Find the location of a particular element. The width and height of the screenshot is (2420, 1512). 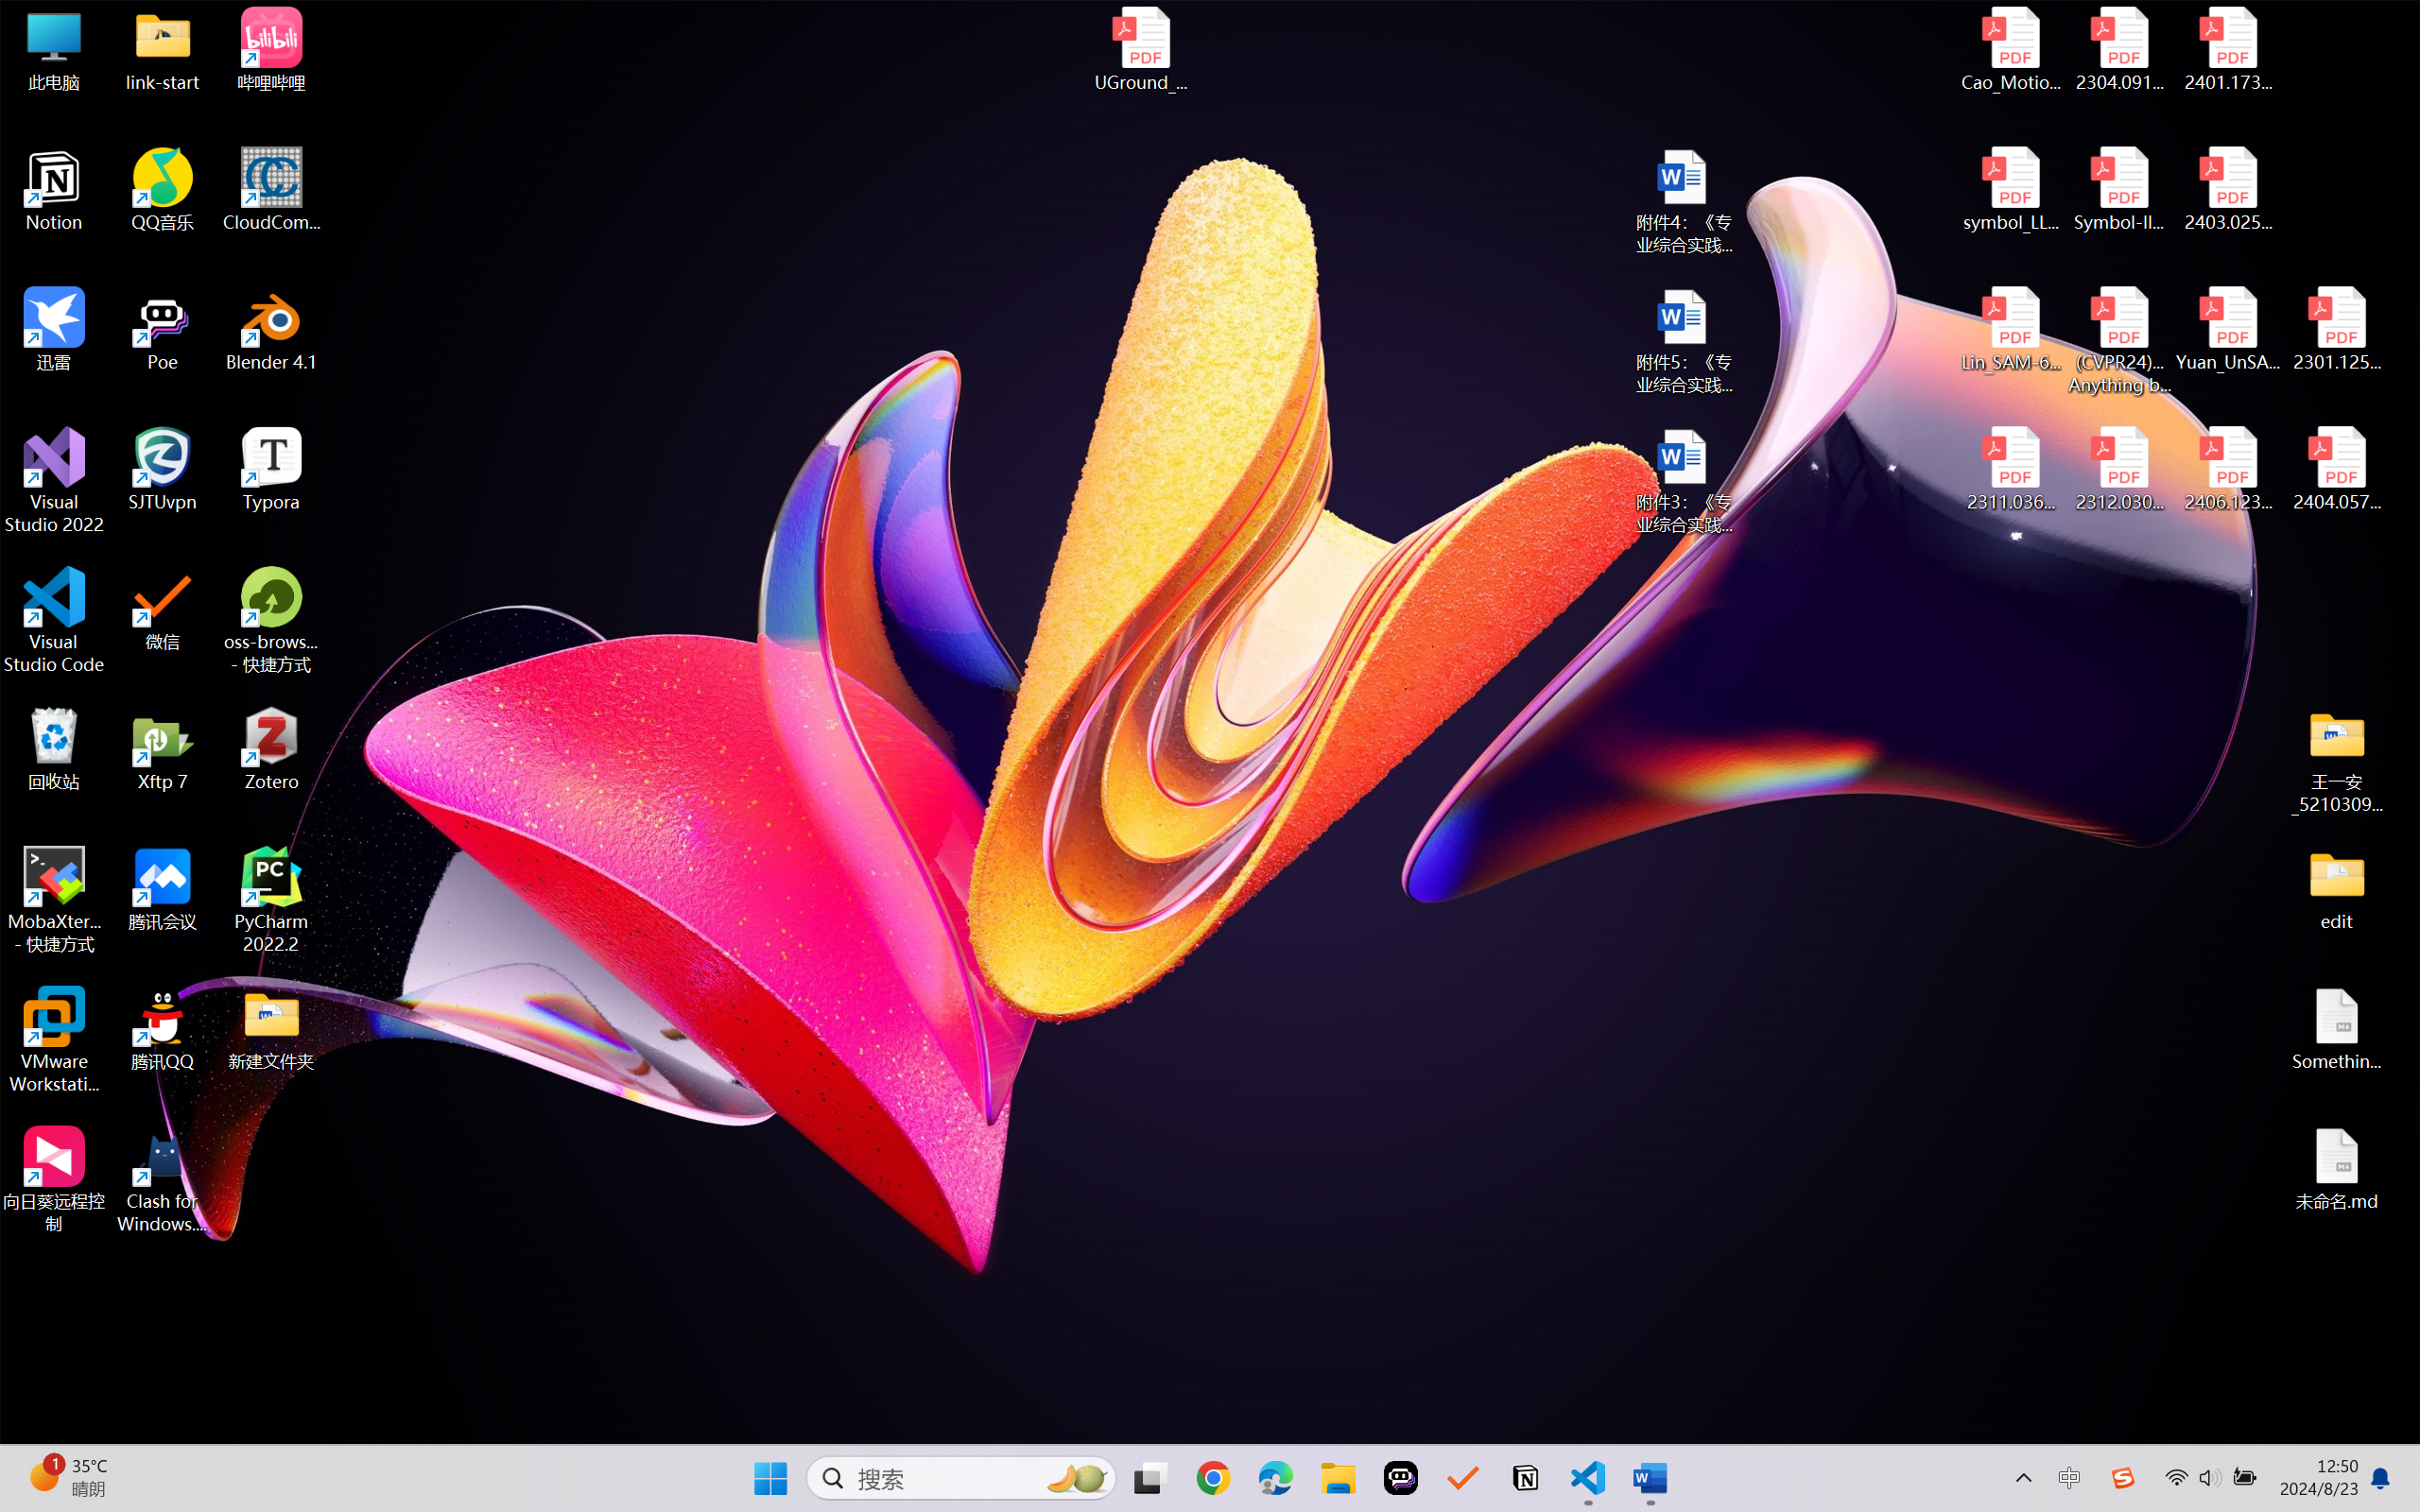

Symbol-llm-v2.pdf is located at coordinates (2119, 190).